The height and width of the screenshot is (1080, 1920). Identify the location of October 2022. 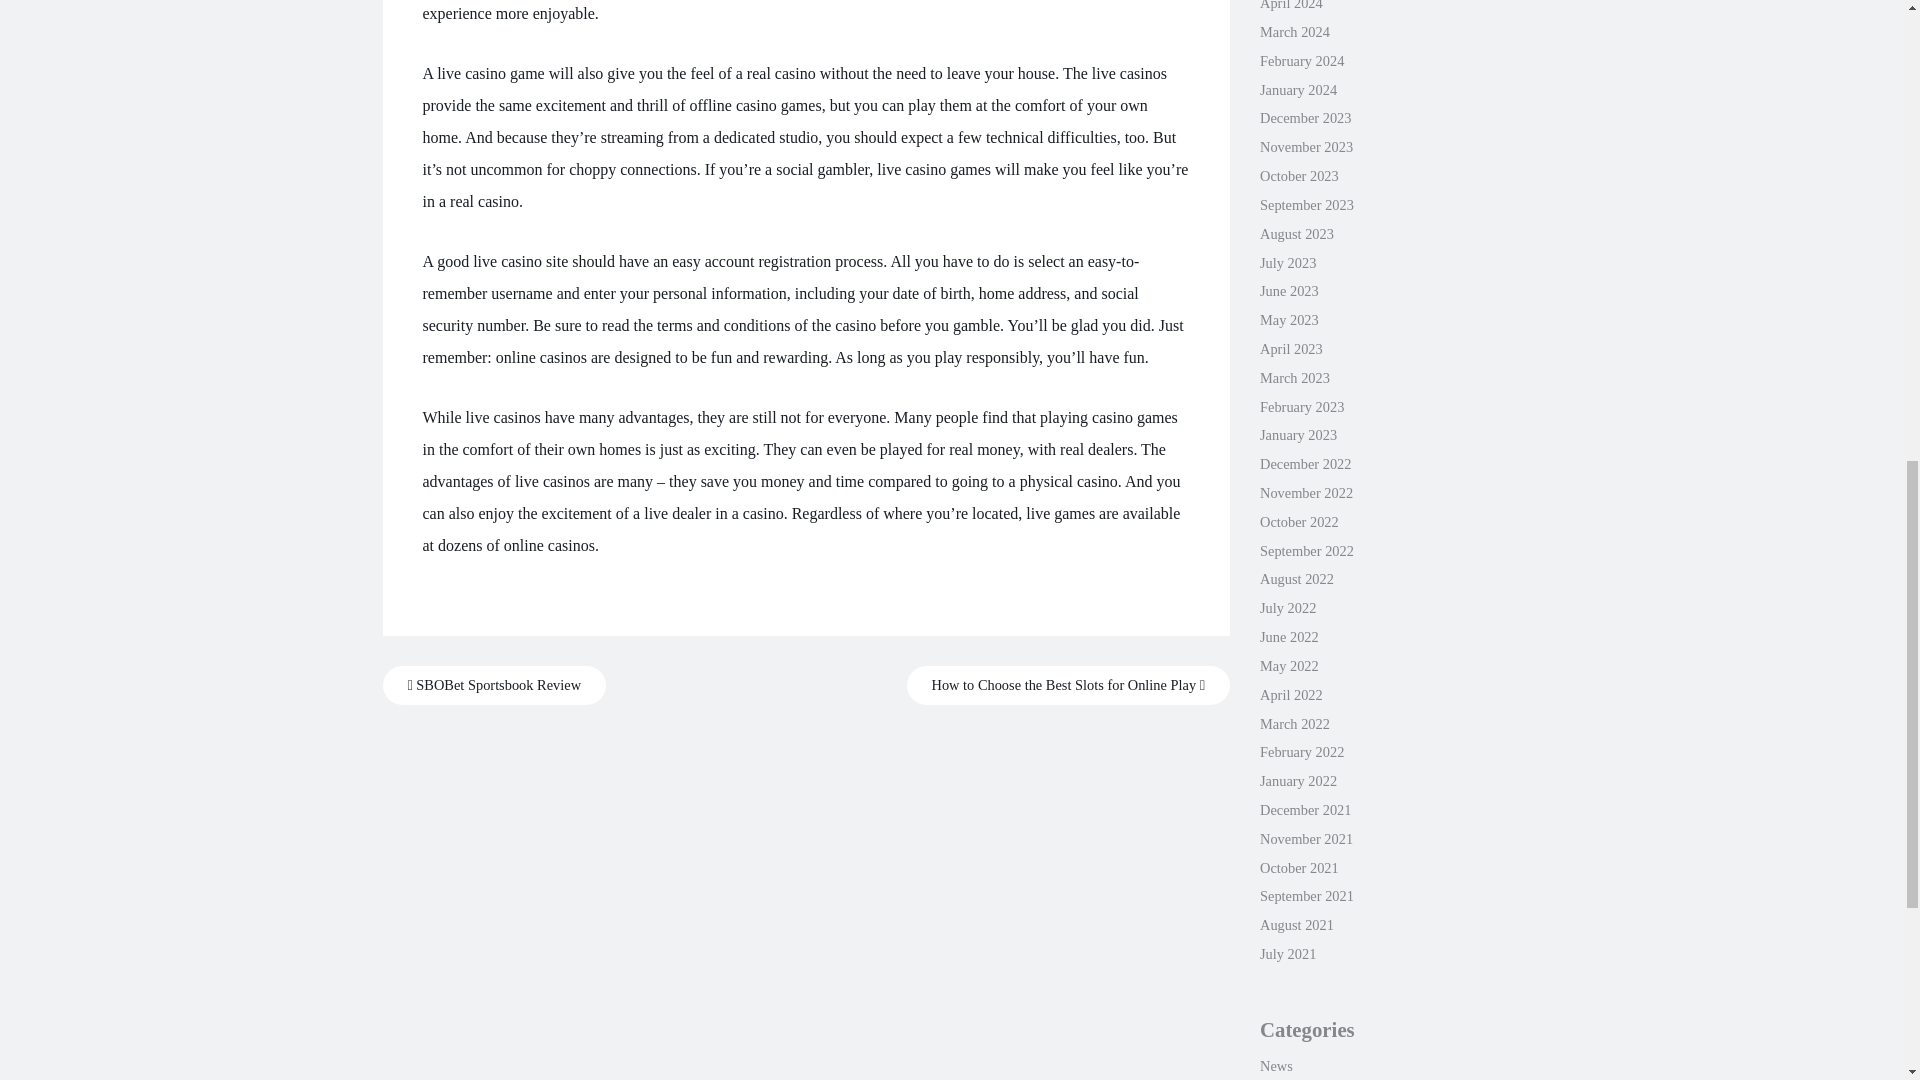
(1298, 522).